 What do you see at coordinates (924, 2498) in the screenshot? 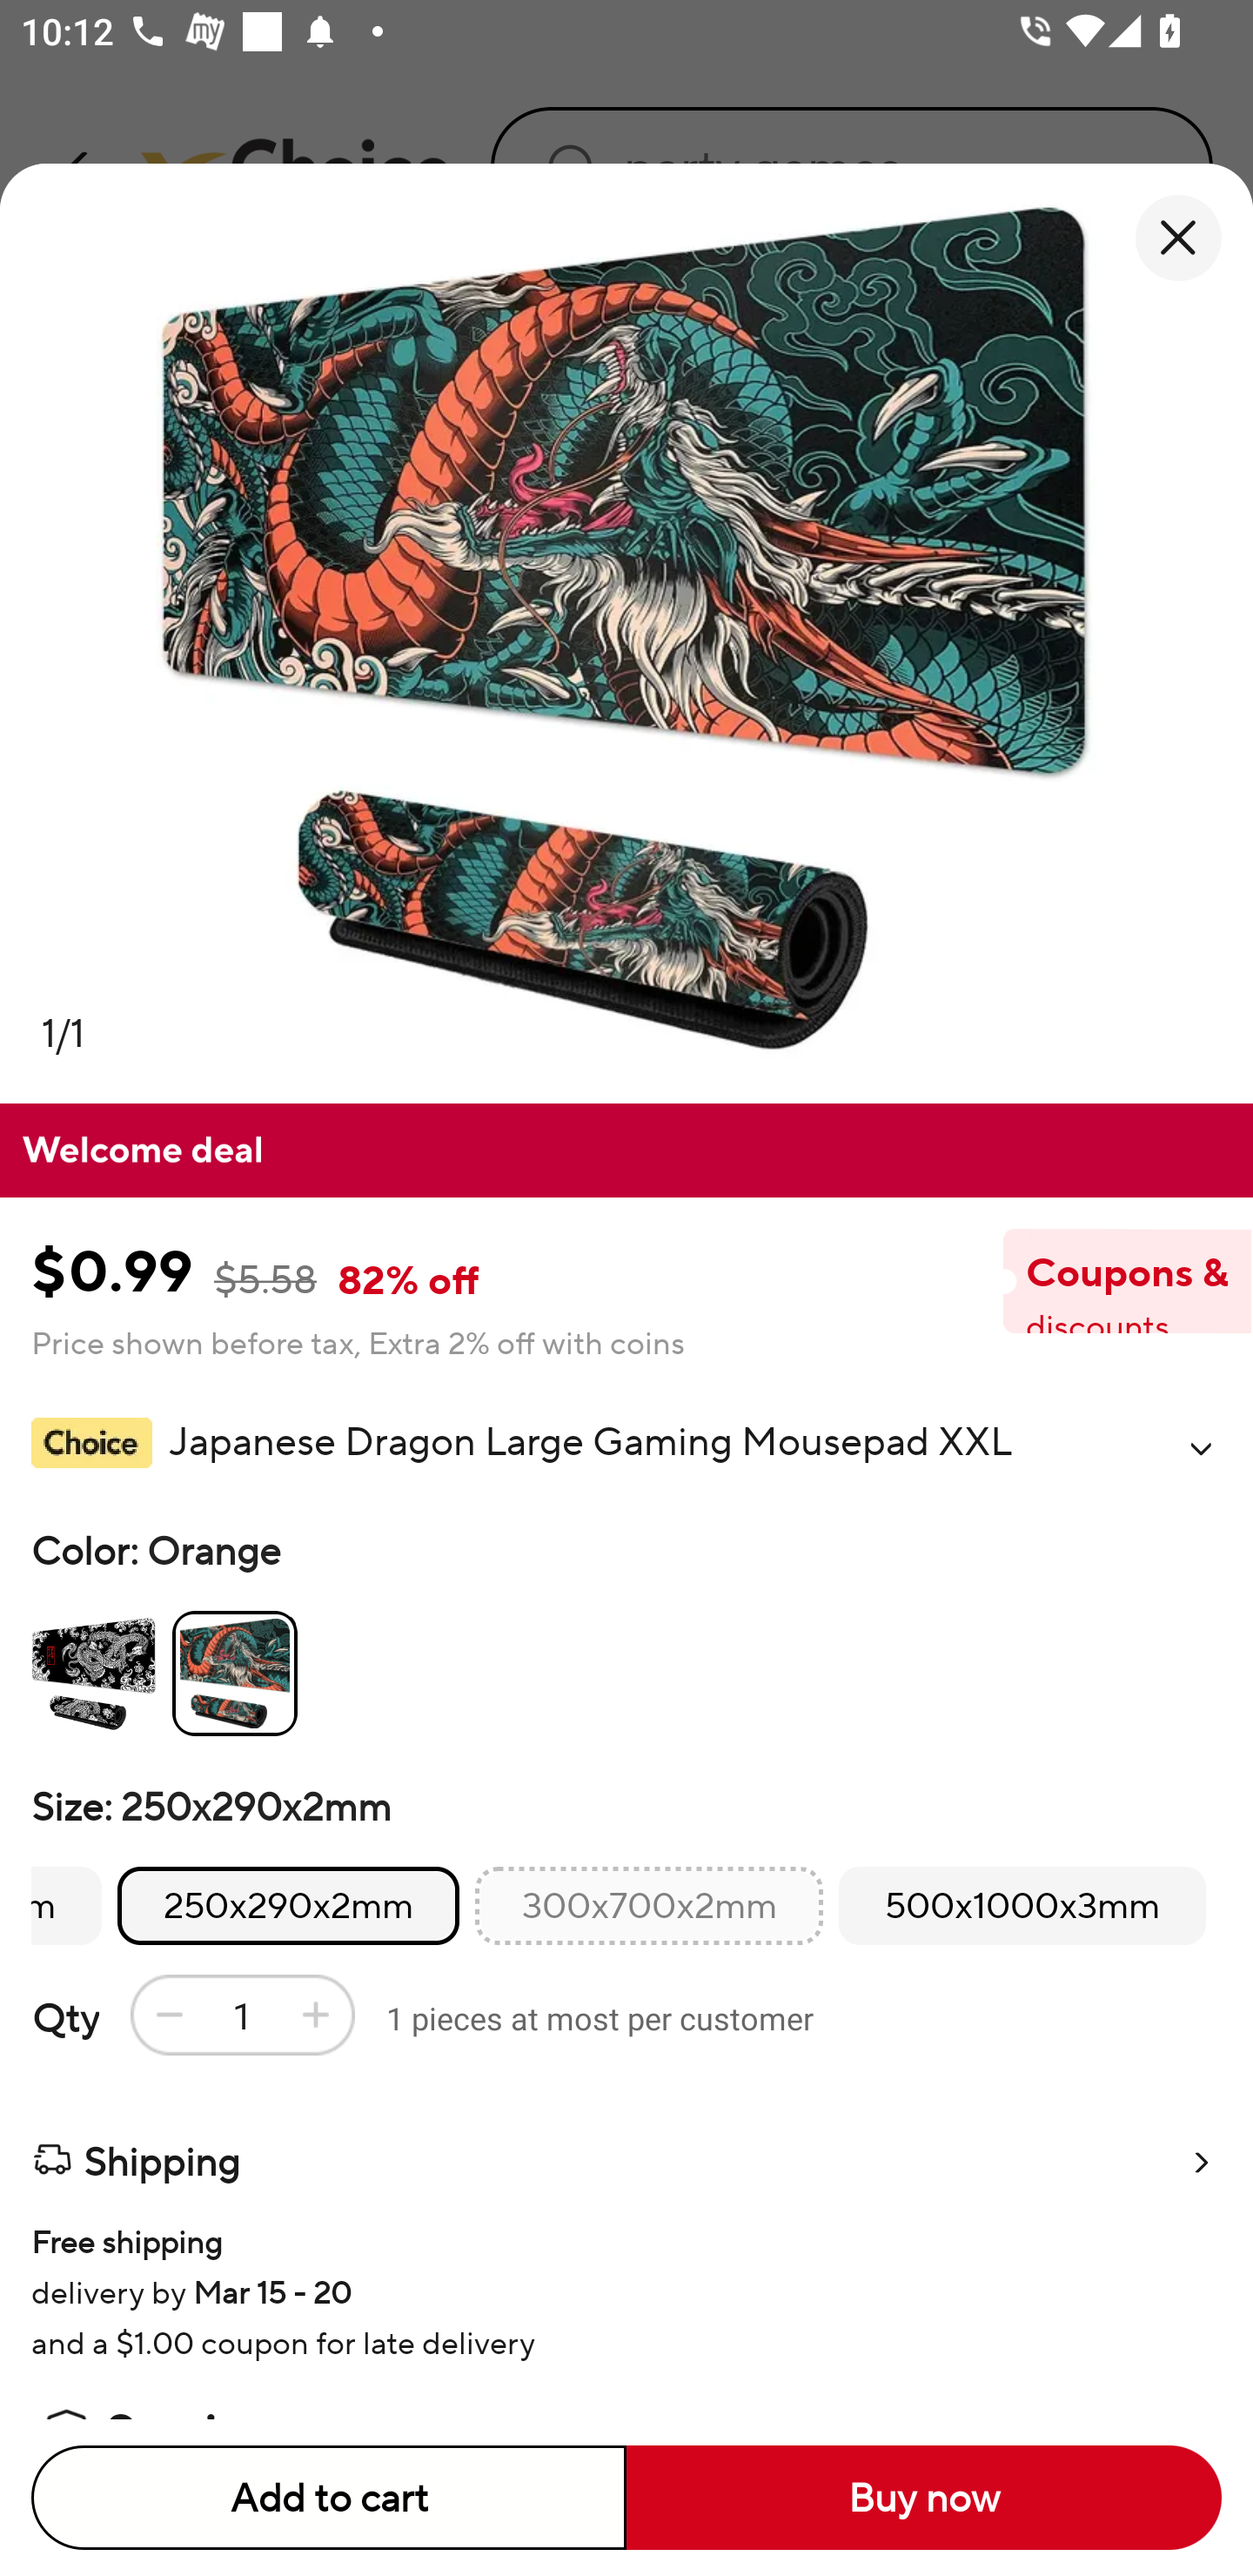
I see `Buy now` at bounding box center [924, 2498].